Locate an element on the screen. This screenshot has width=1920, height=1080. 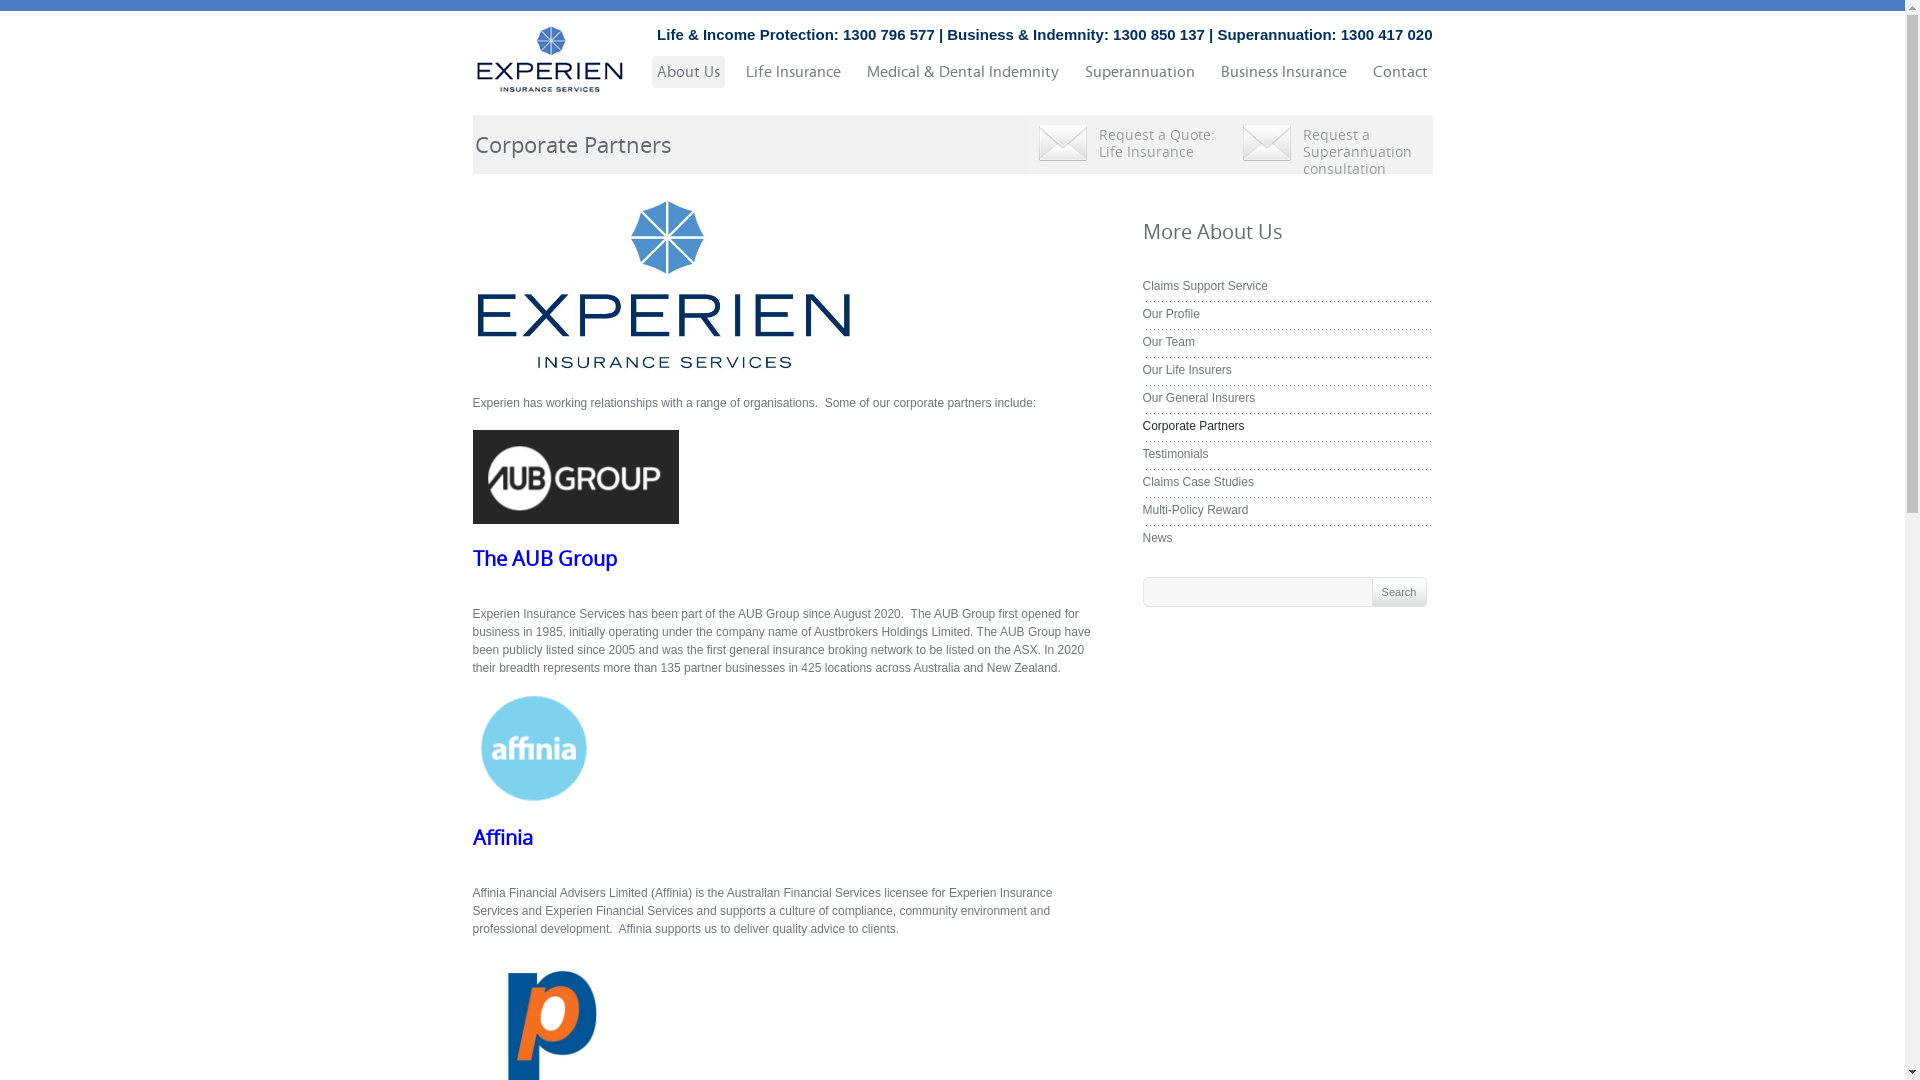
Affinia is located at coordinates (502, 838).